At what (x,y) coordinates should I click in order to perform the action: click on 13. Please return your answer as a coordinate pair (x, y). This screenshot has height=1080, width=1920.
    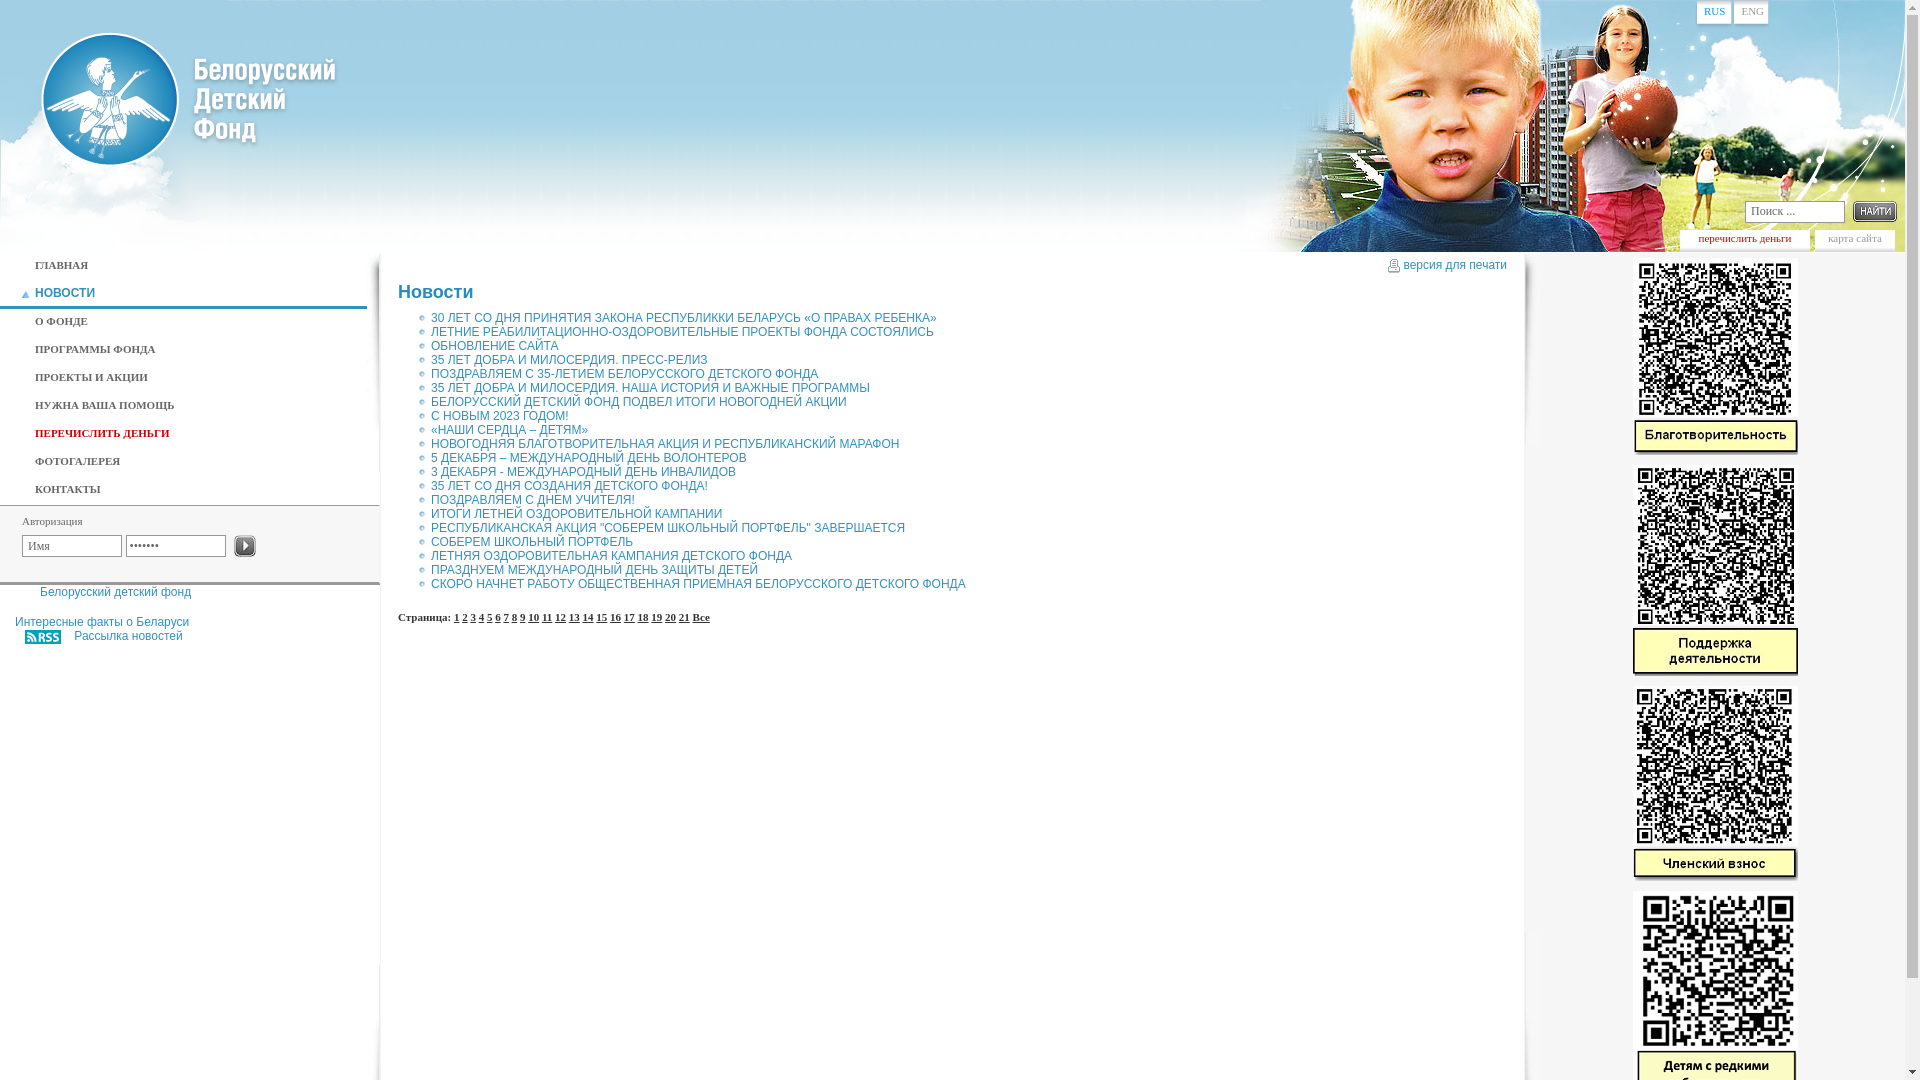
    Looking at the image, I should click on (574, 612).